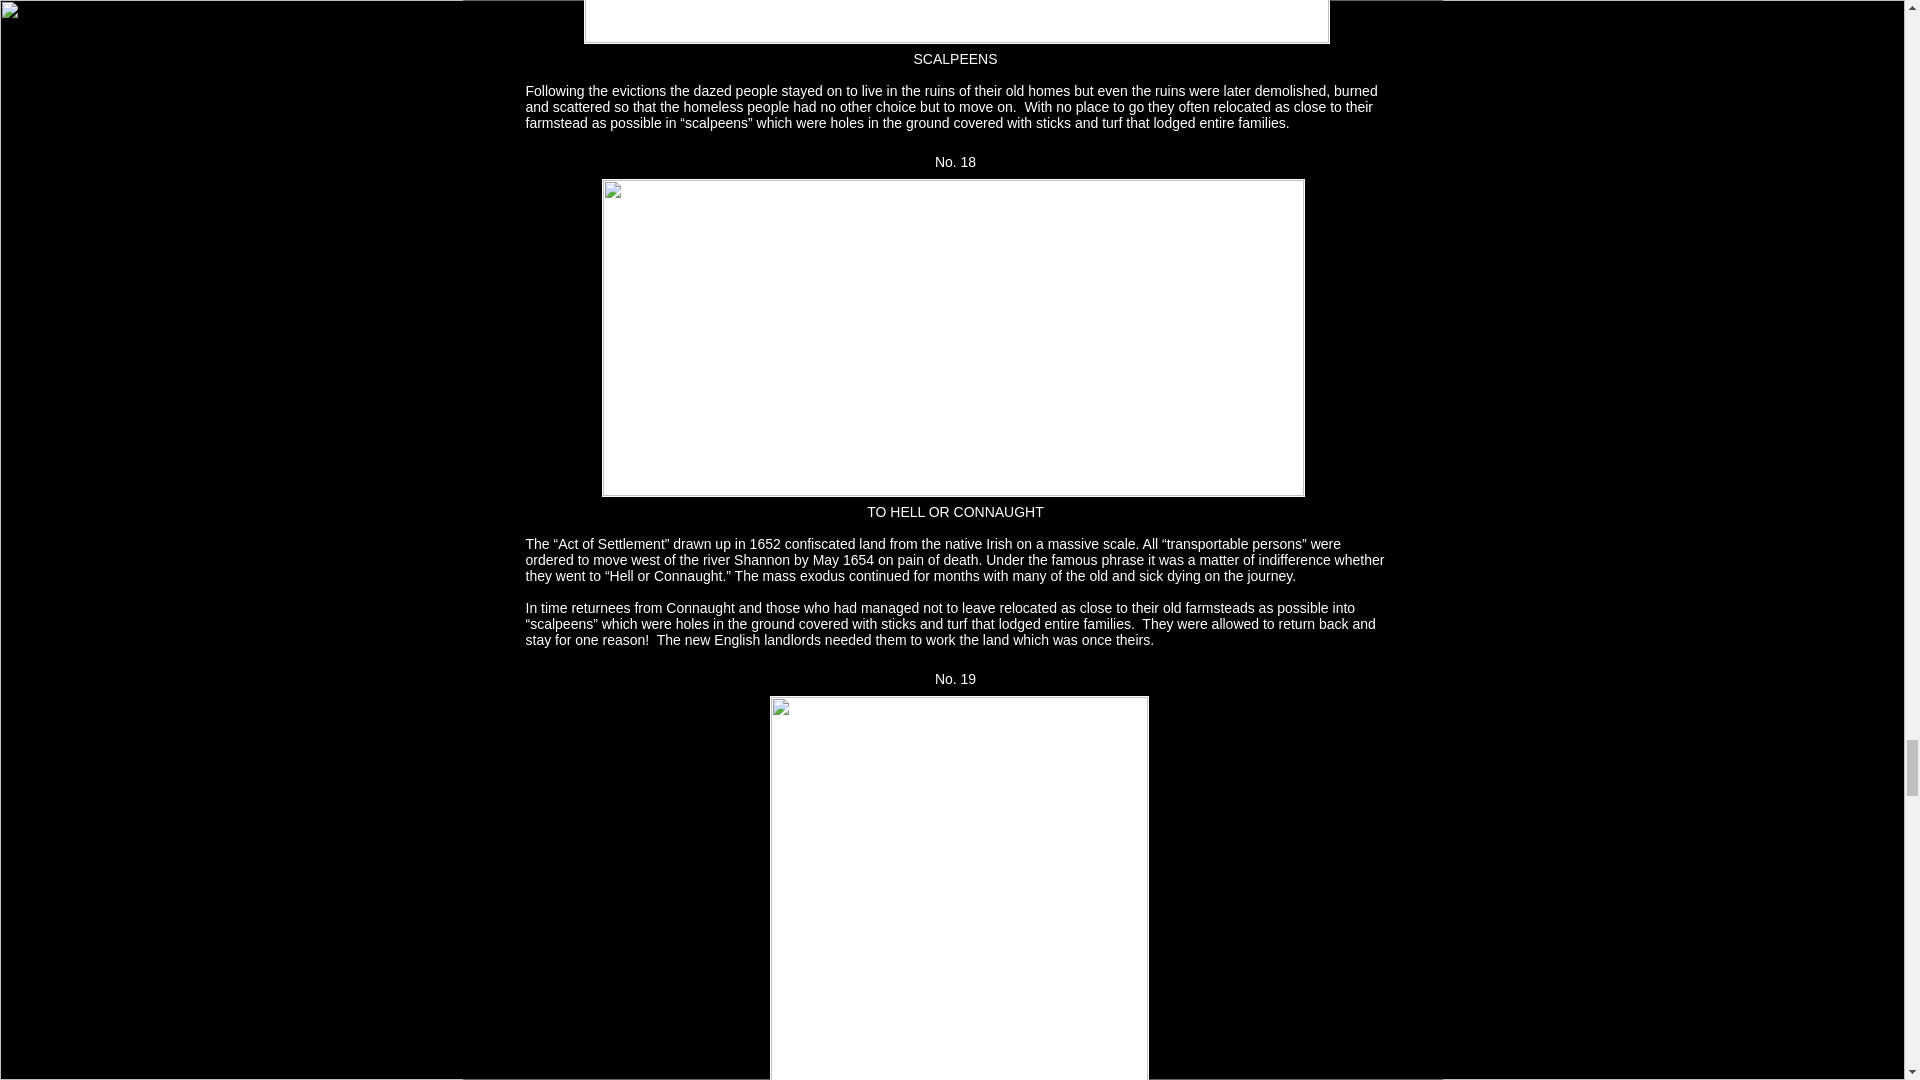  Describe the element at coordinates (956, 22) in the screenshot. I see `IMG-Chapter9R.jpg` at that location.